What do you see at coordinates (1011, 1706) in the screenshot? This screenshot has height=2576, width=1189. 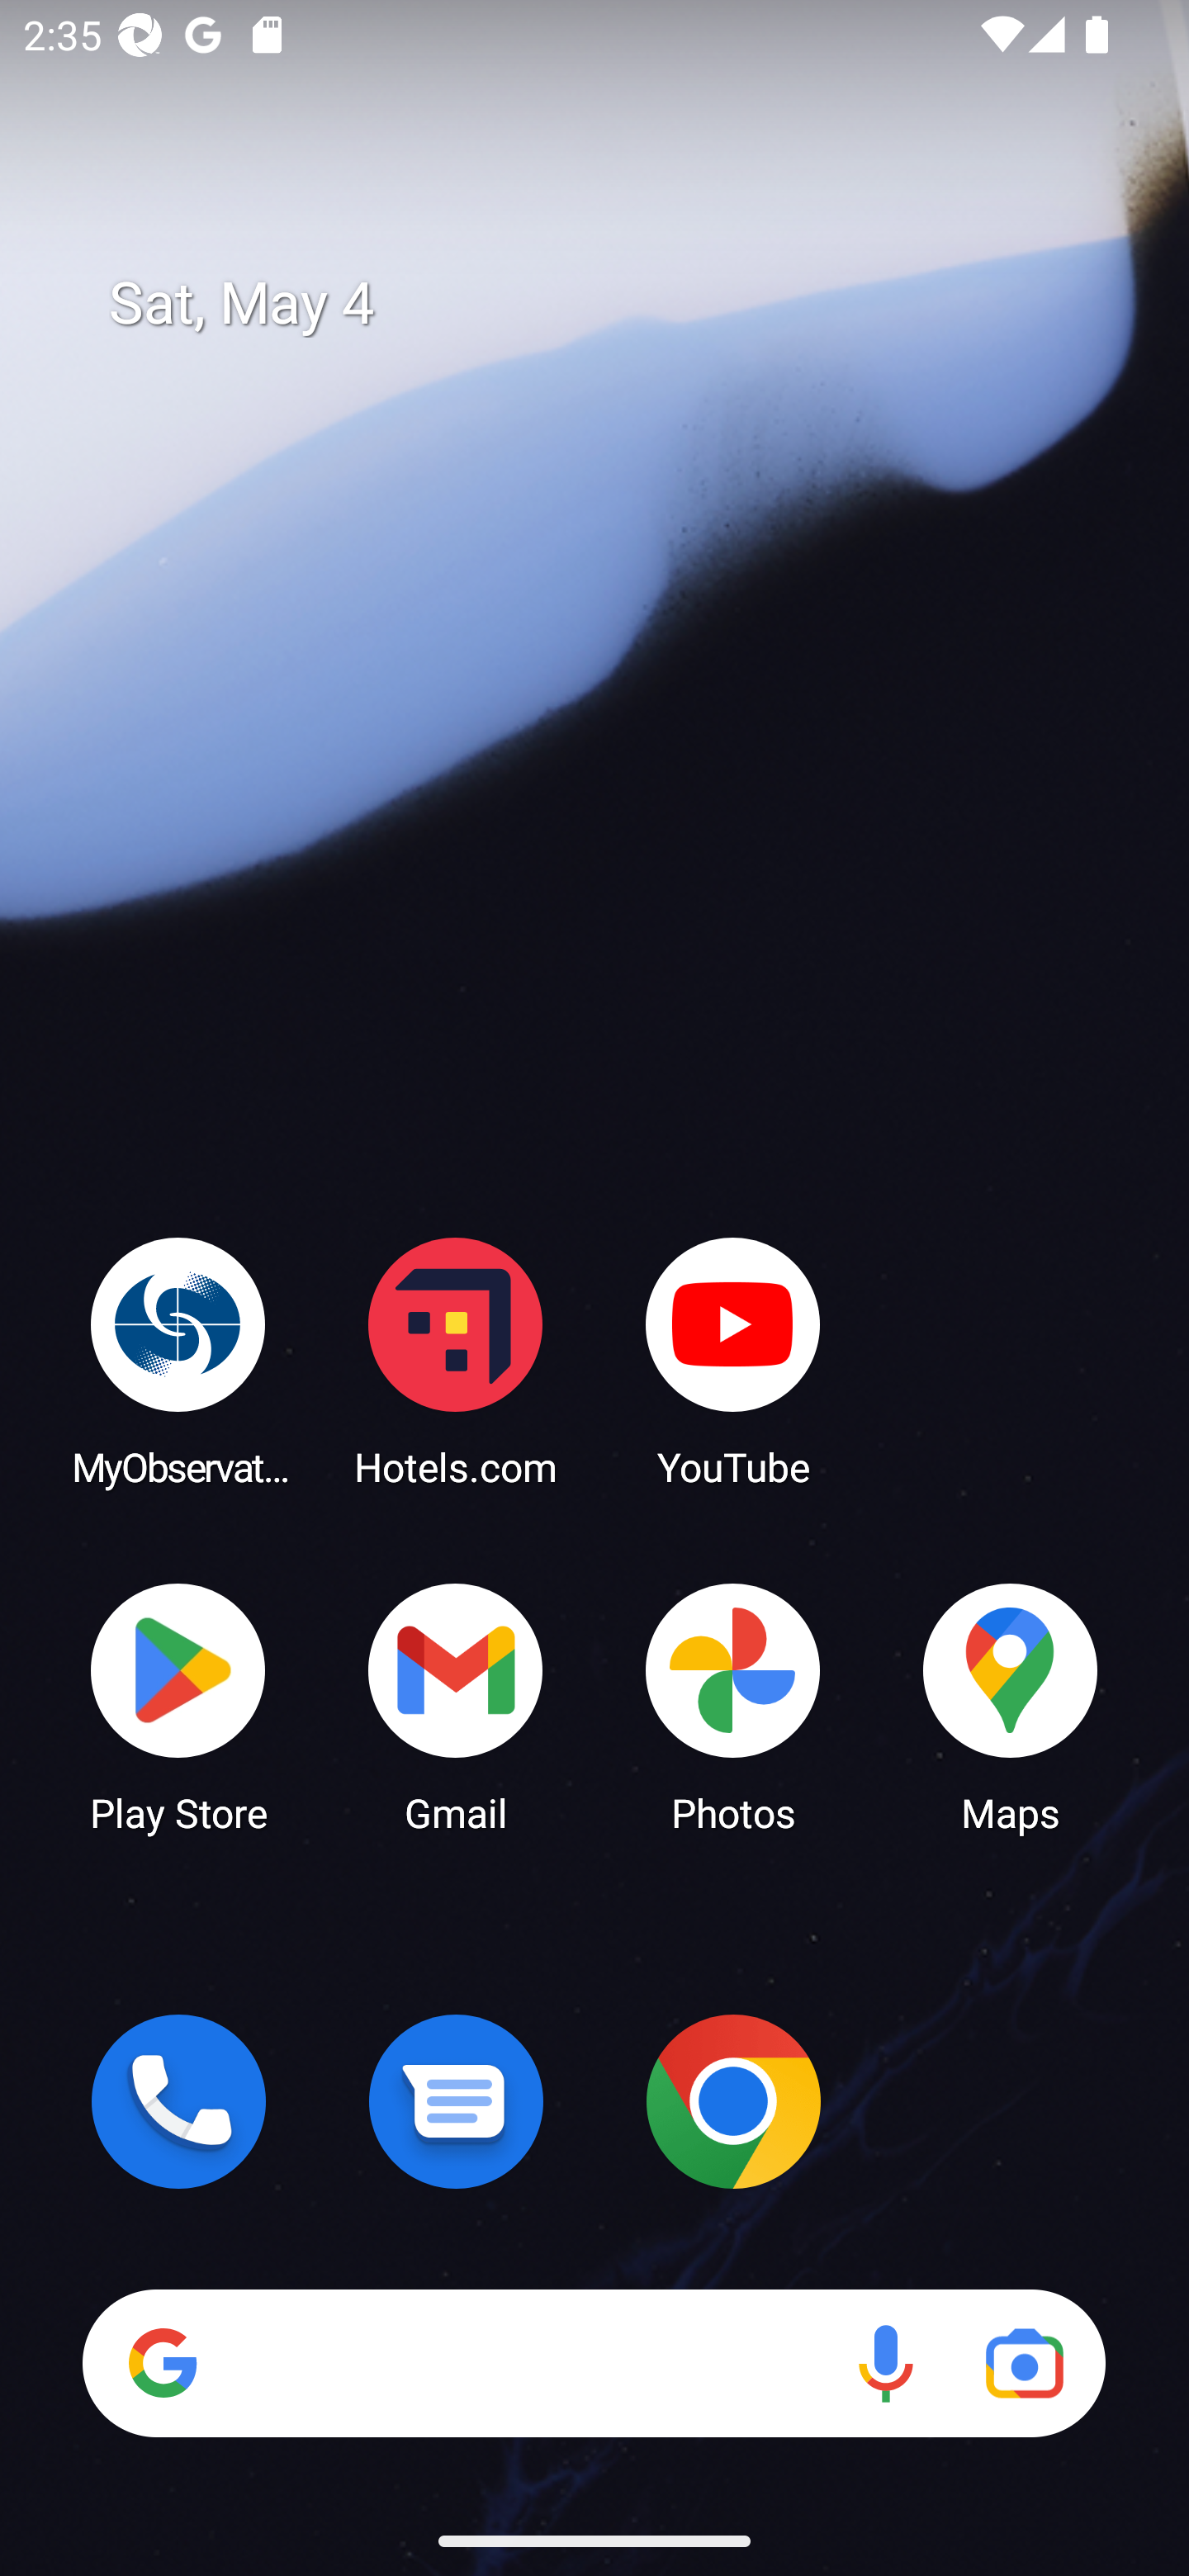 I see `Maps` at bounding box center [1011, 1706].